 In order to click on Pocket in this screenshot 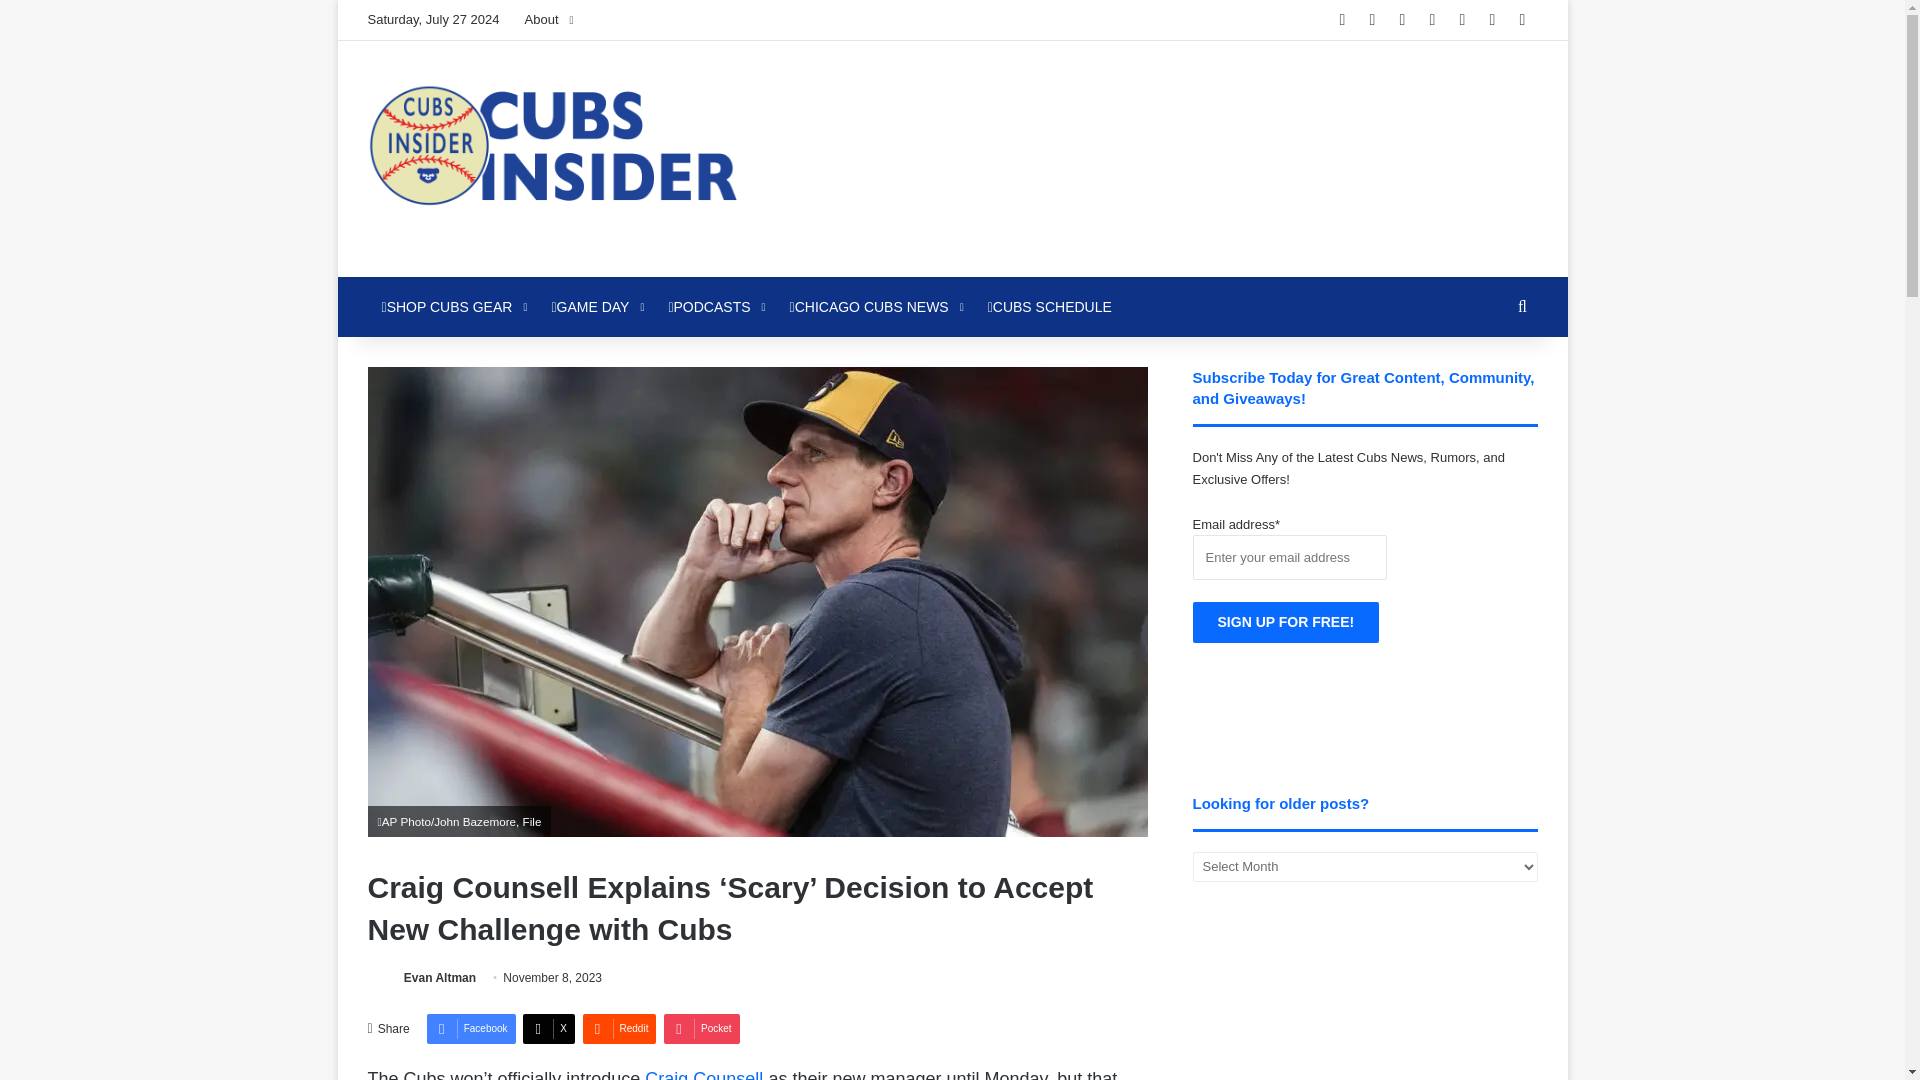, I will do `click(702, 1029)`.